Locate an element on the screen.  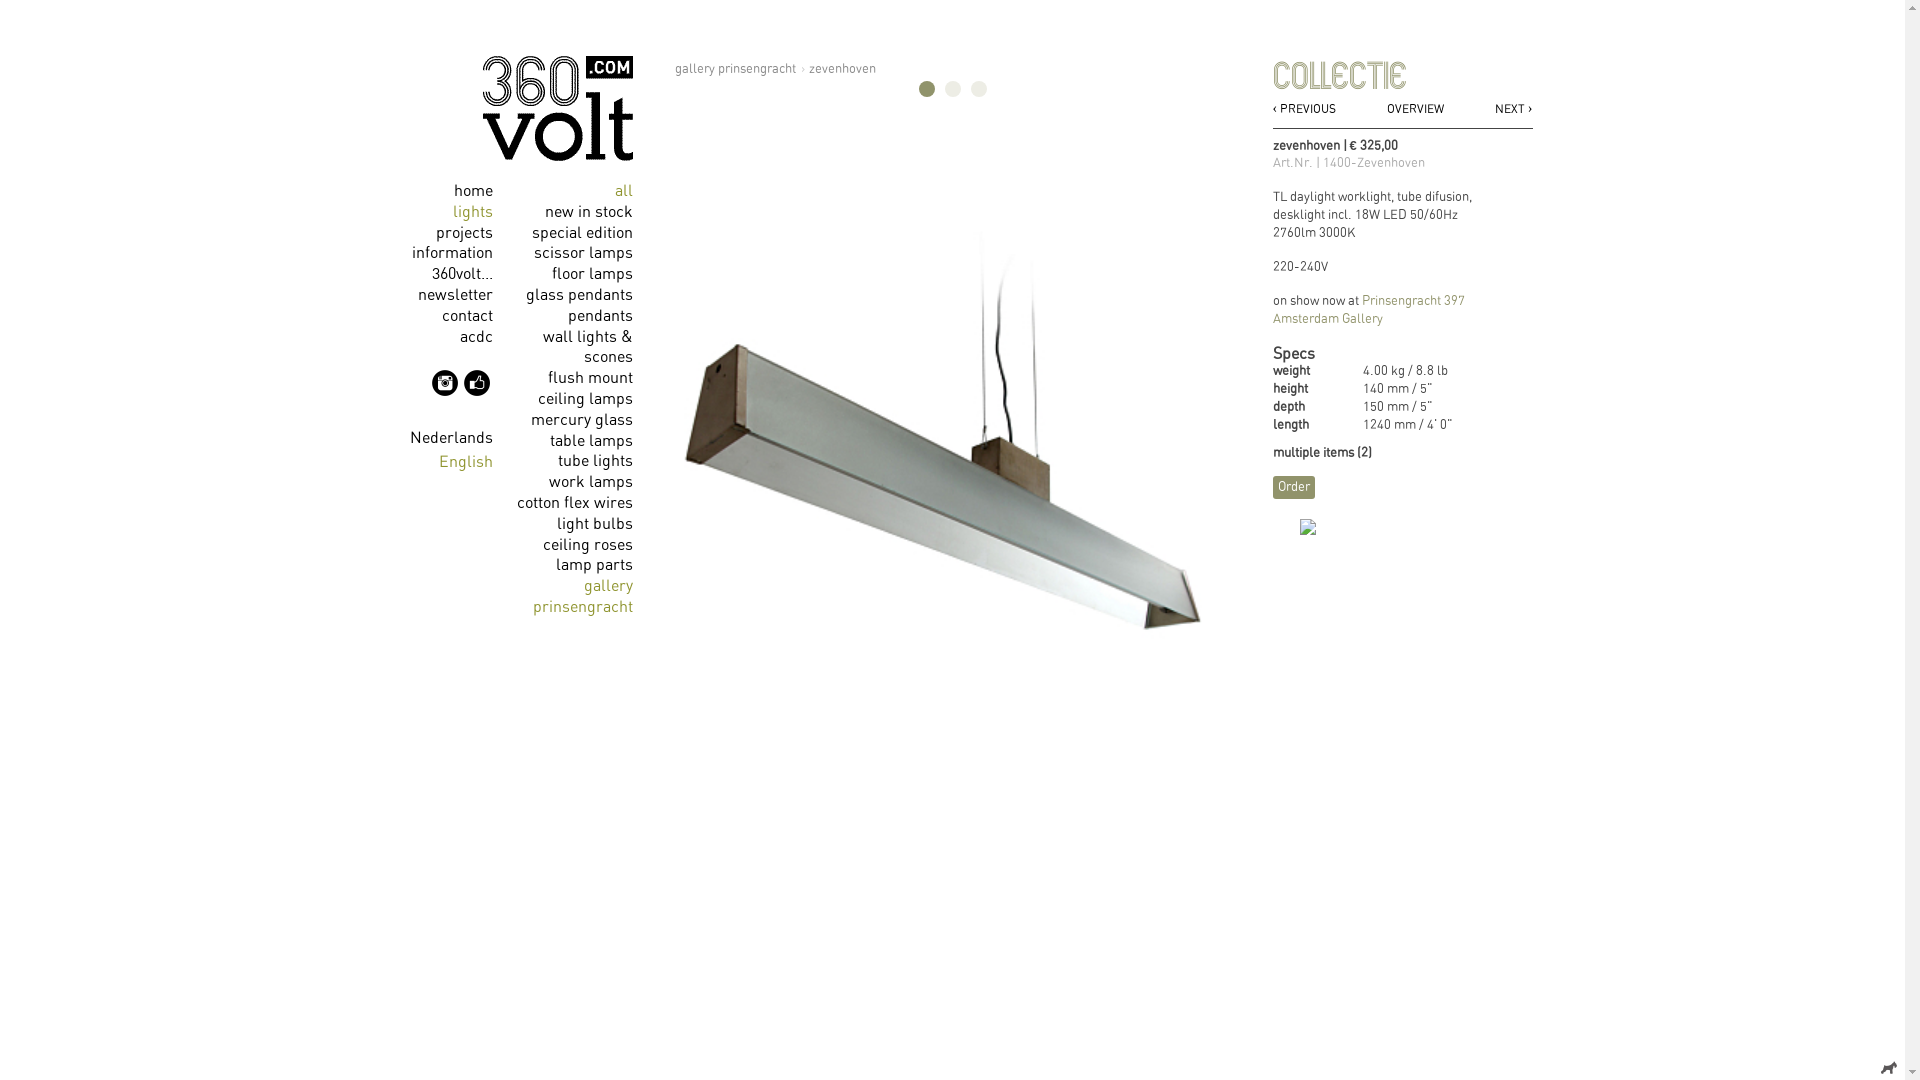
Prinsengracht 397 Amsterdam Gallery is located at coordinates (1368, 310).